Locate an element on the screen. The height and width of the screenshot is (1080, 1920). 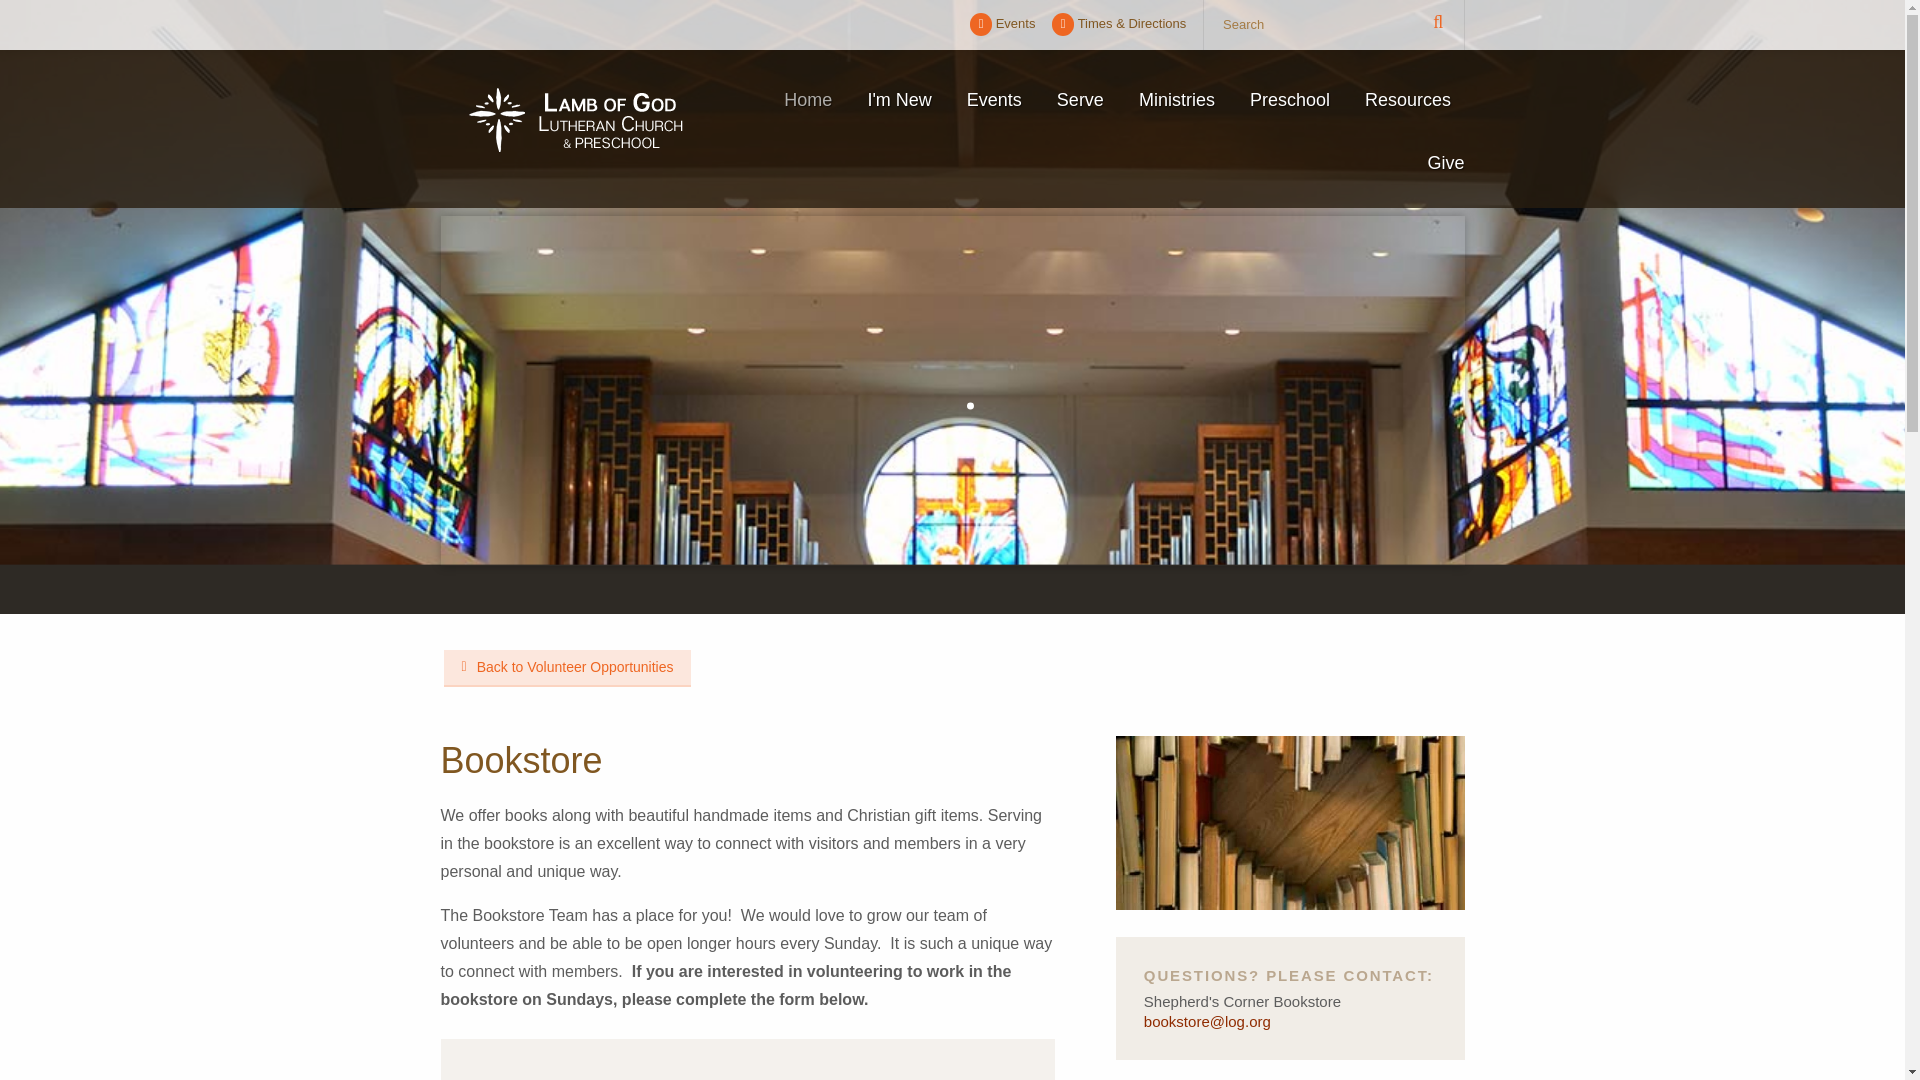
Home is located at coordinates (808, 113).